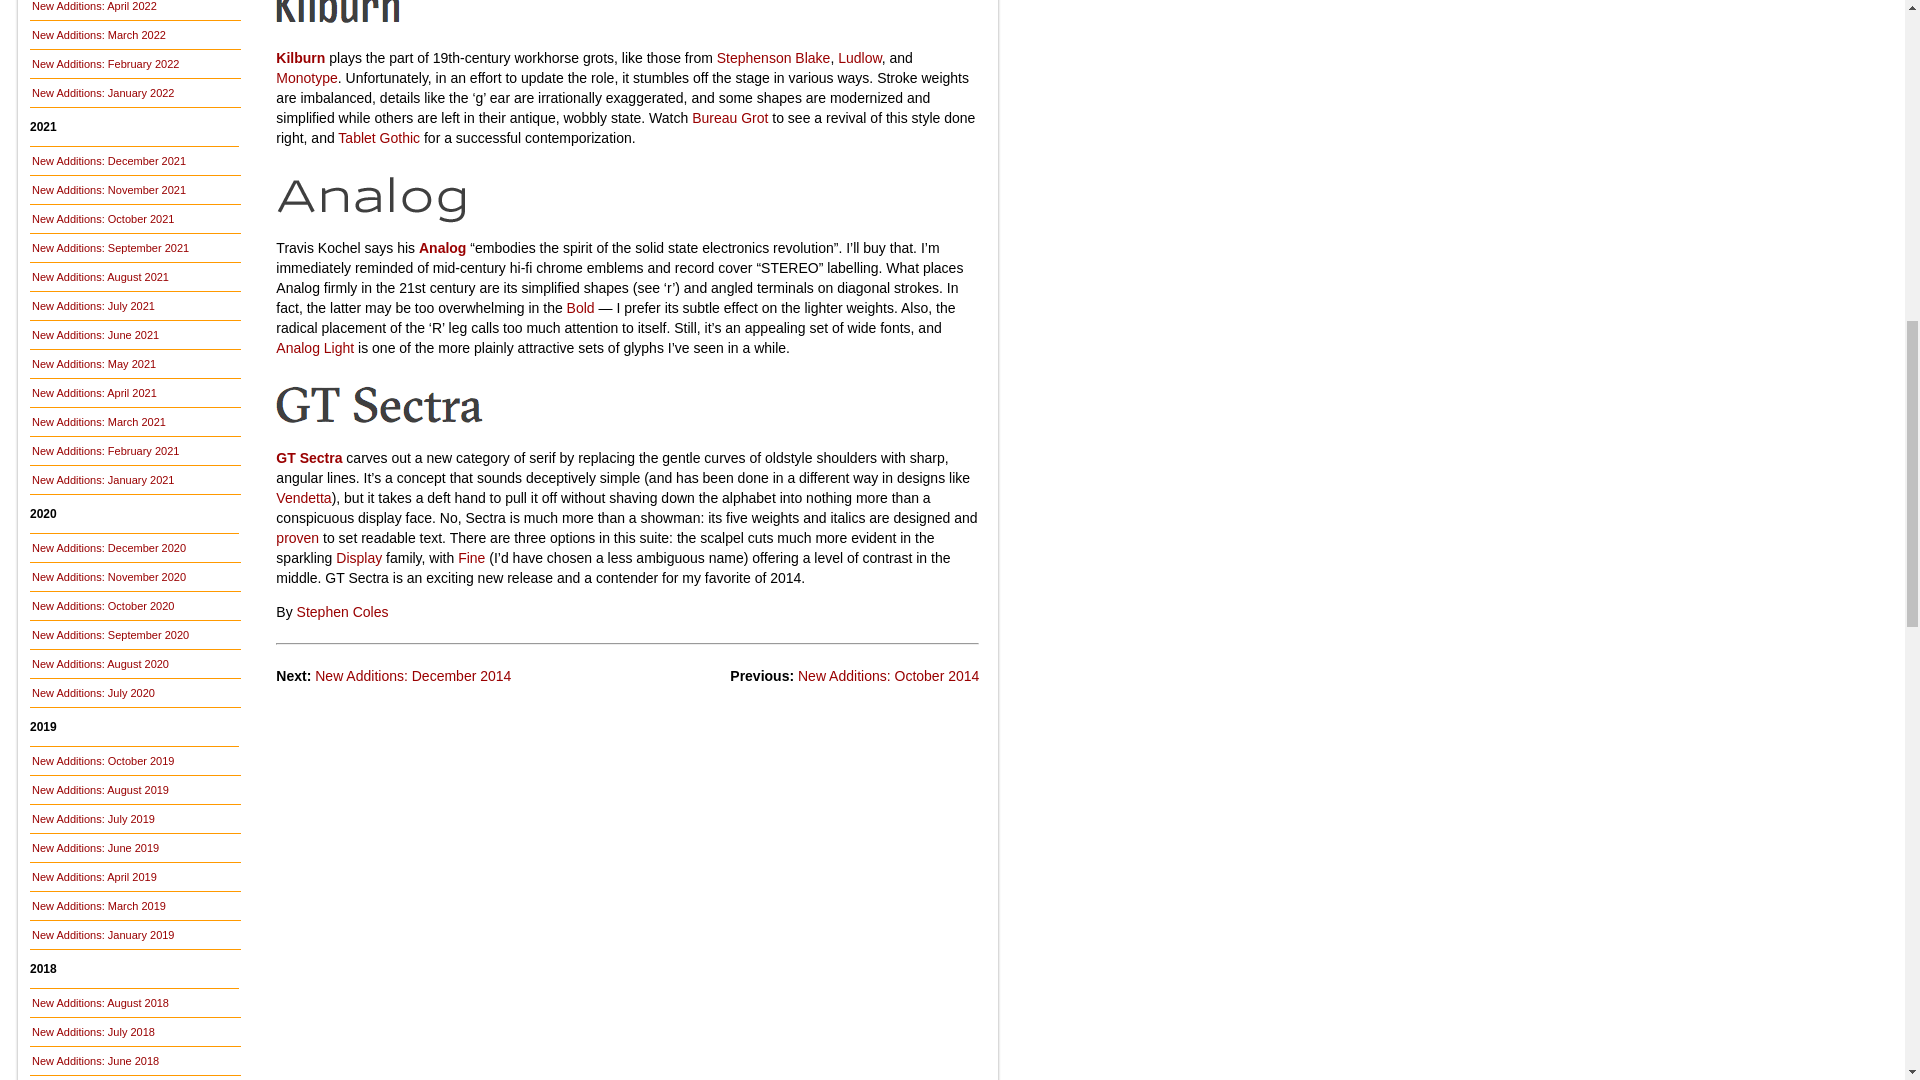  What do you see at coordinates (492, 429) in the screenshot?
I see `GT Sectra` at bounding box center [492, 429].